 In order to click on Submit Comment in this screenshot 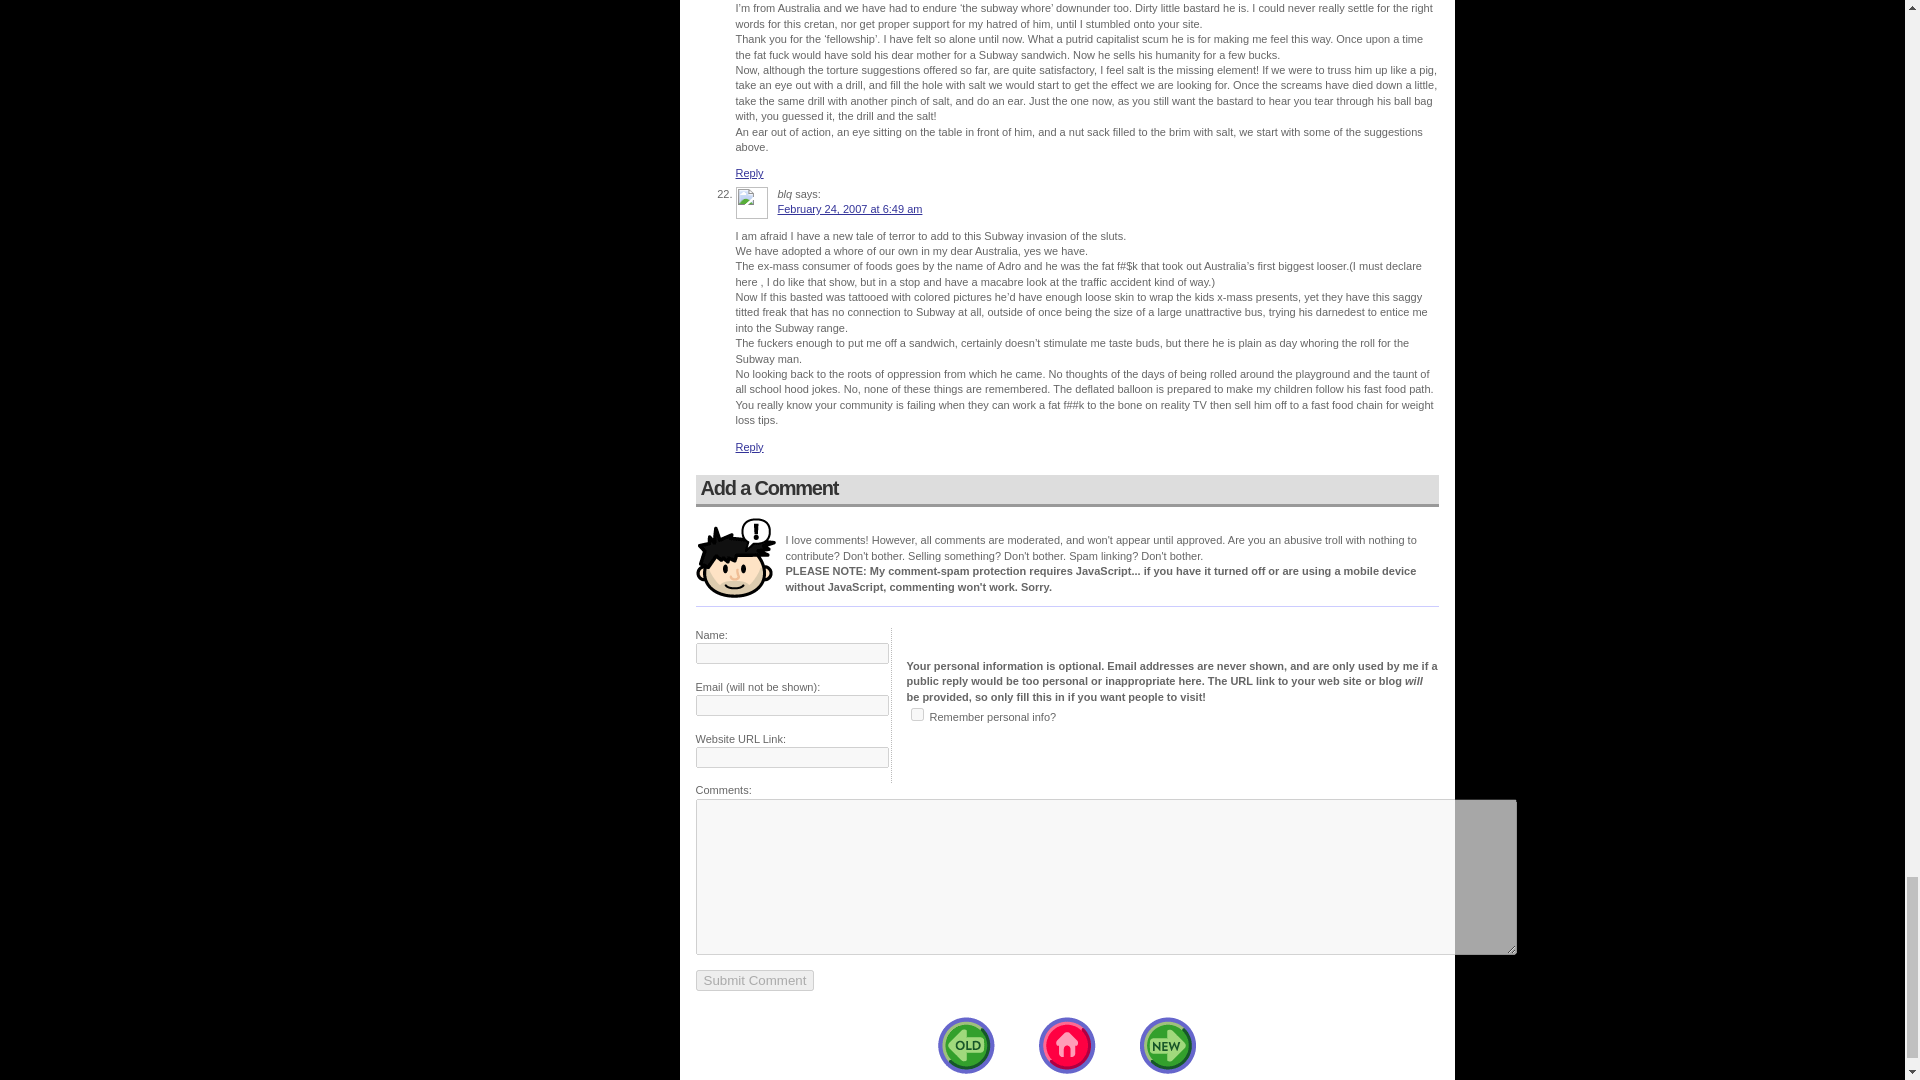, I will do `click(754, 980)`.